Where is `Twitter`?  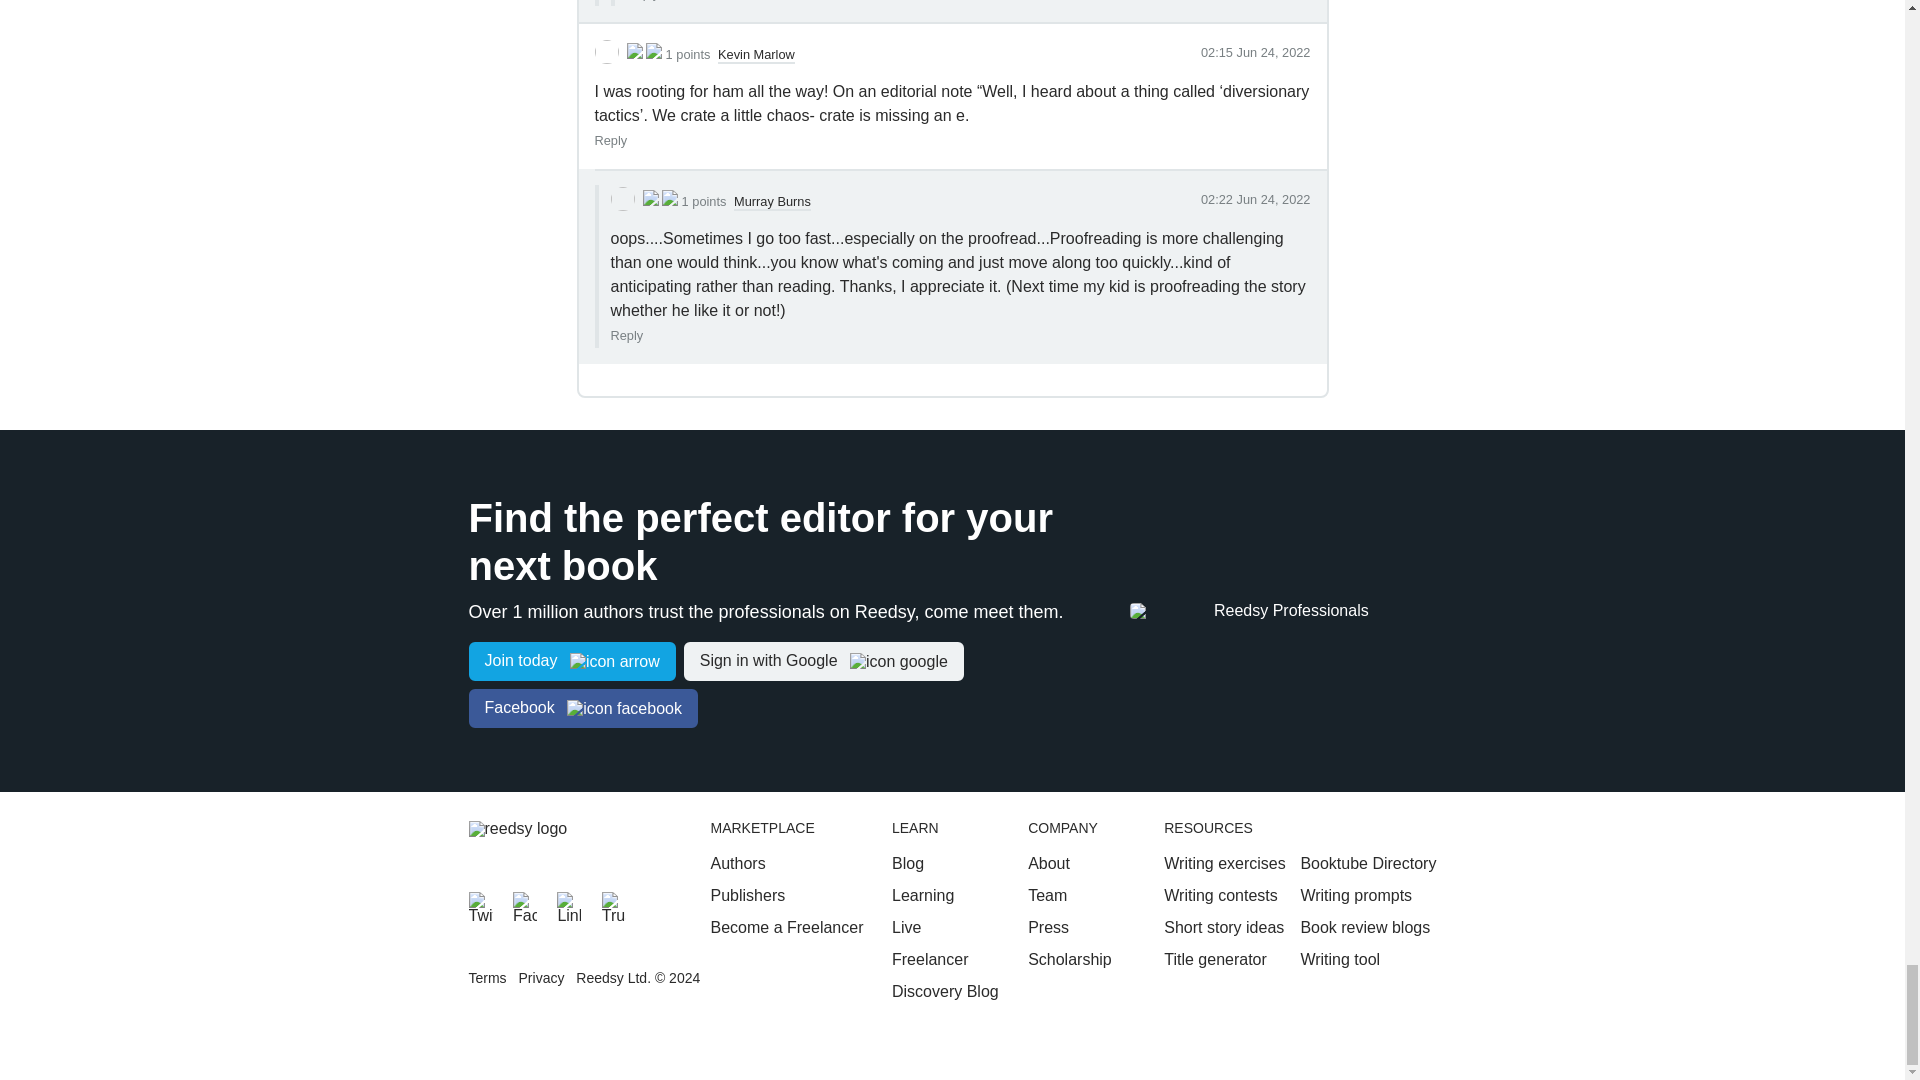 Twitter is located at coordinates (480, 904).